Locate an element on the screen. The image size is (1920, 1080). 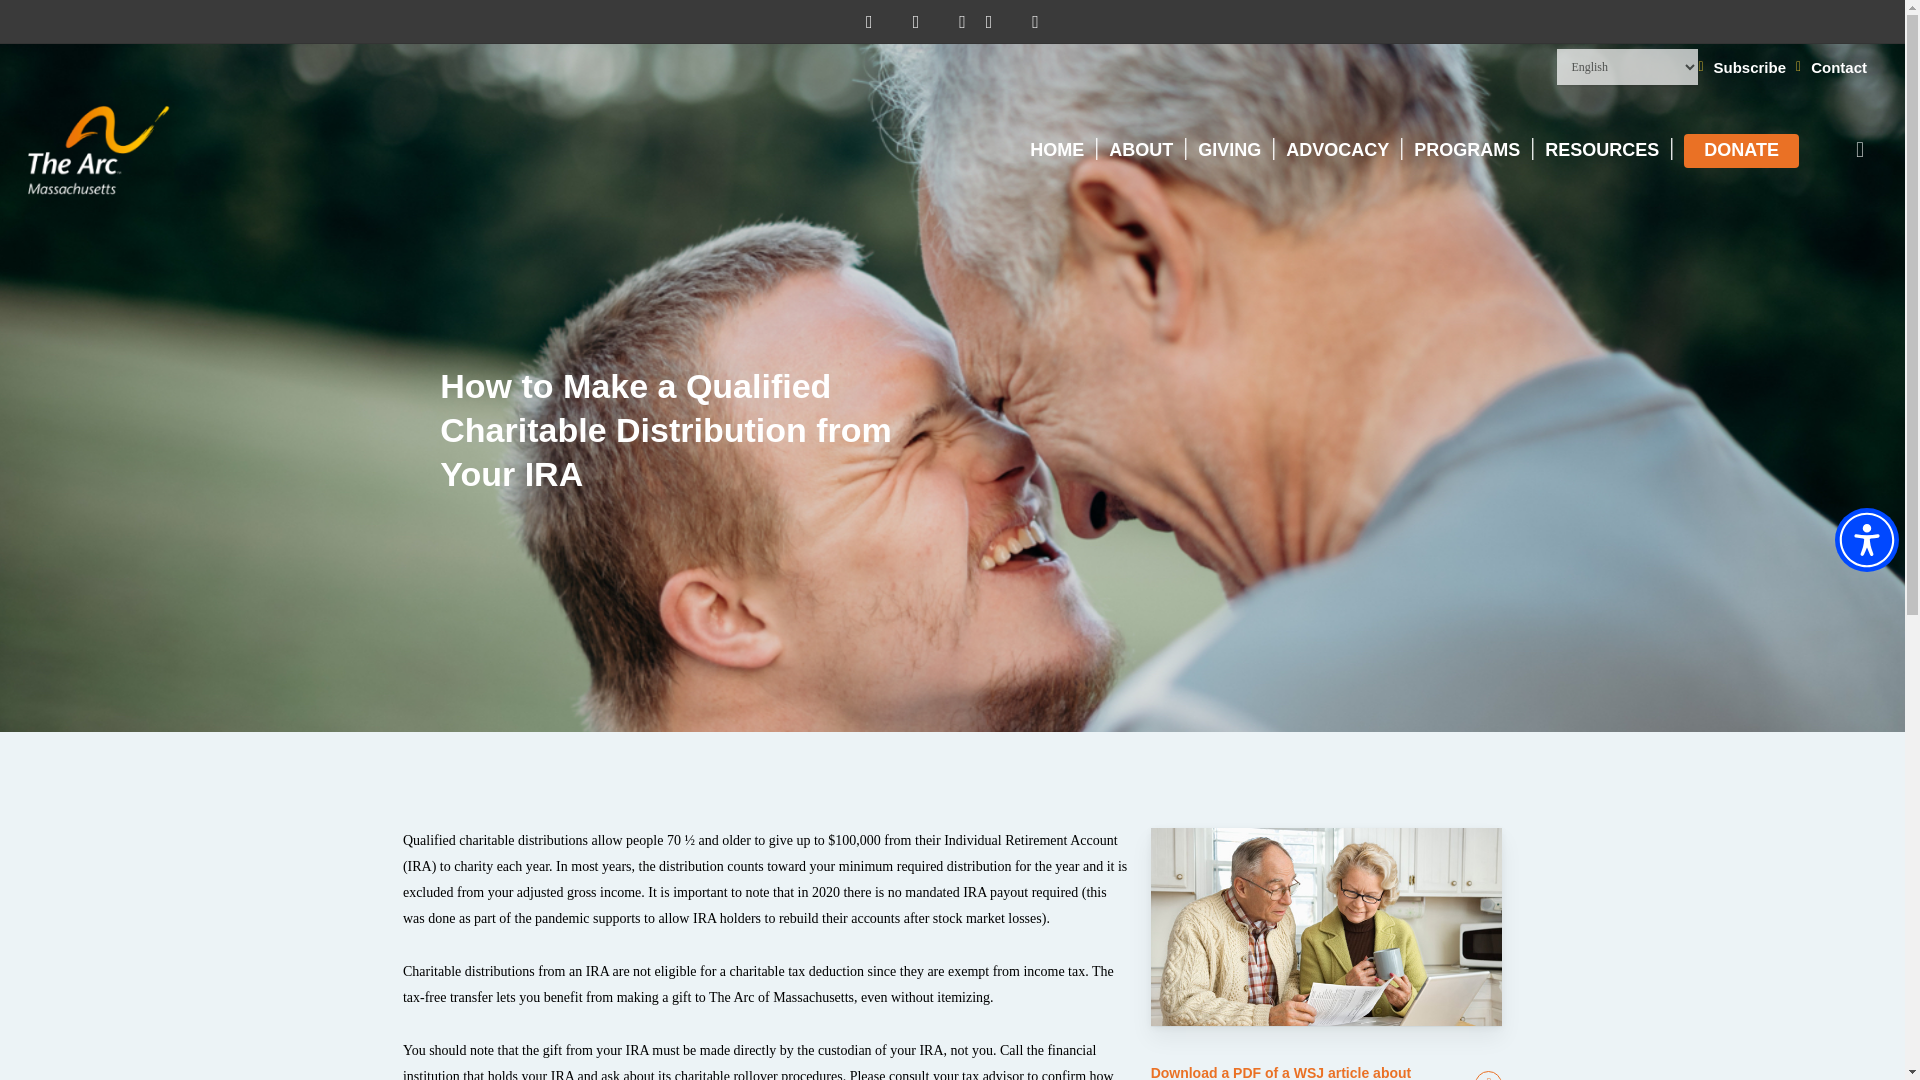
Accessibility Menu is located at coordinates (1866, 540).